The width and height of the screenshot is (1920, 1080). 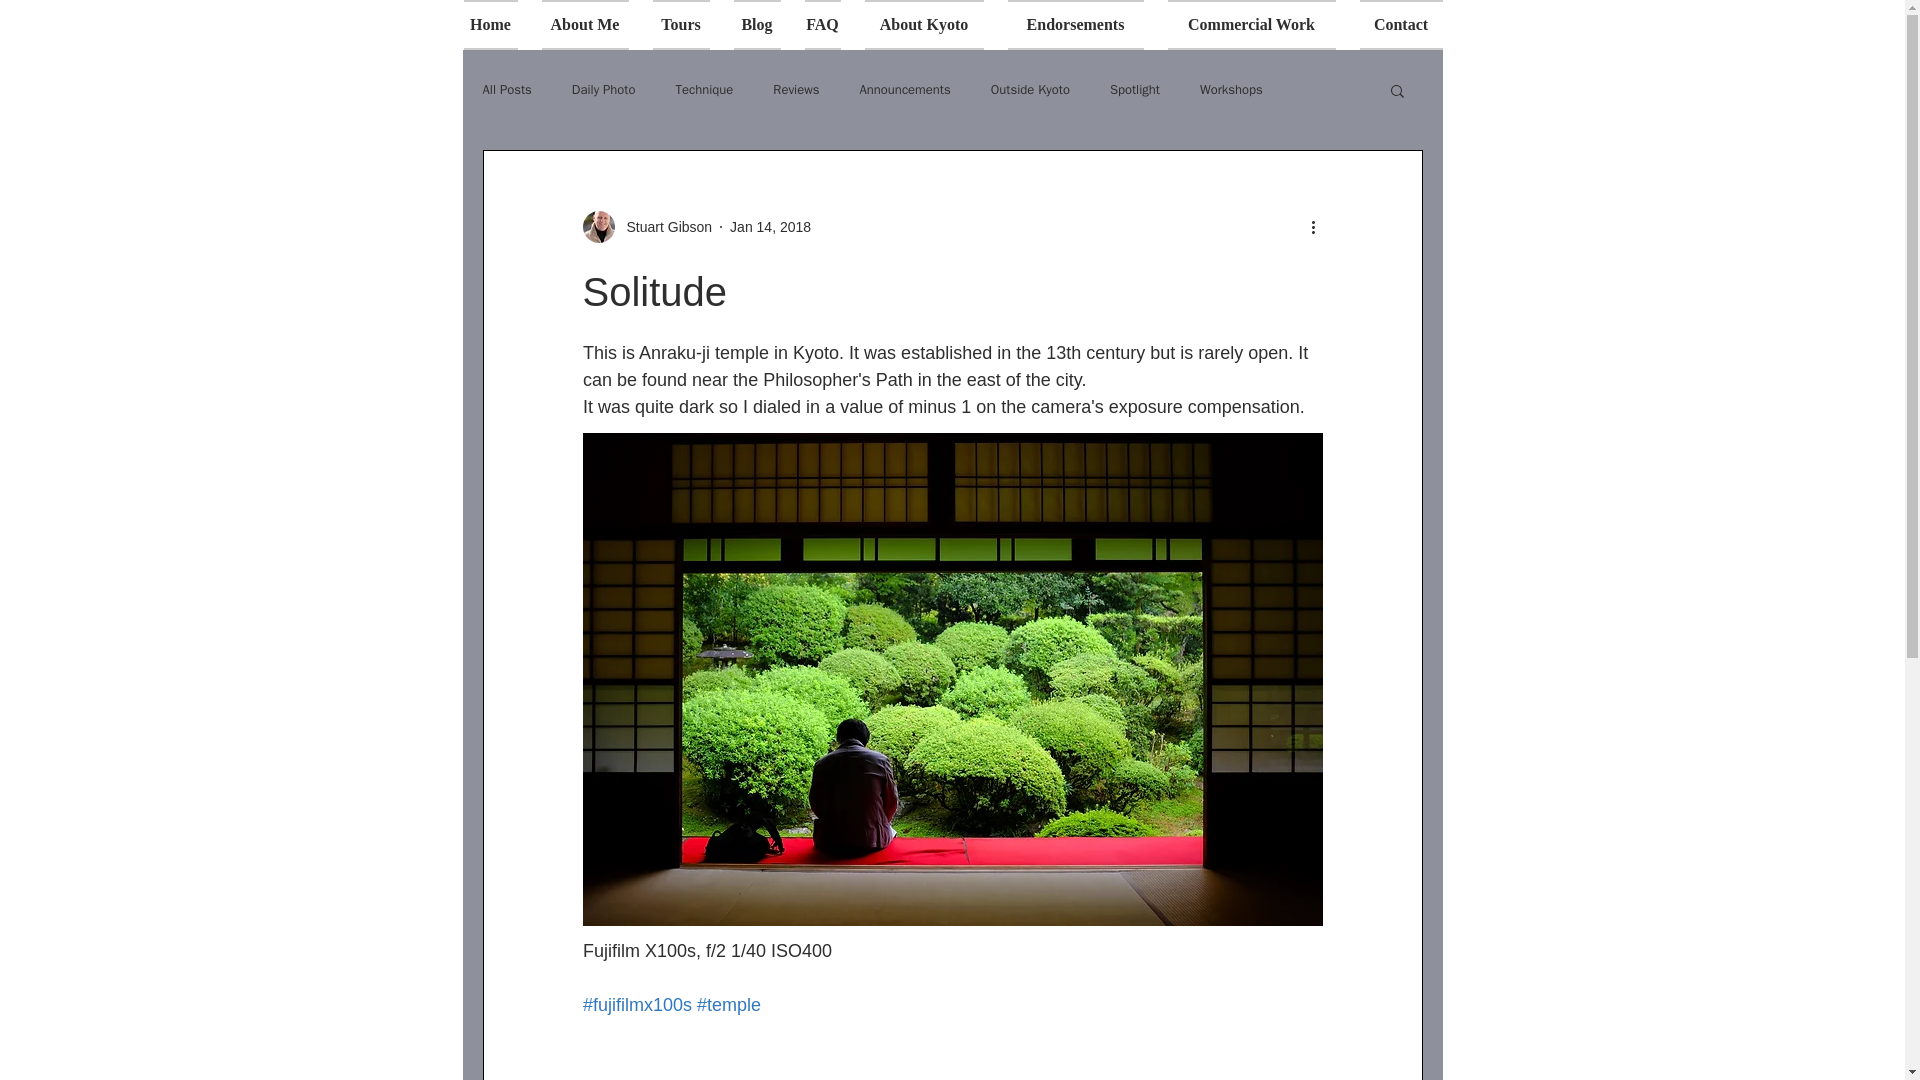 I want to click on Spotlight, so click(x=1134, y=90).